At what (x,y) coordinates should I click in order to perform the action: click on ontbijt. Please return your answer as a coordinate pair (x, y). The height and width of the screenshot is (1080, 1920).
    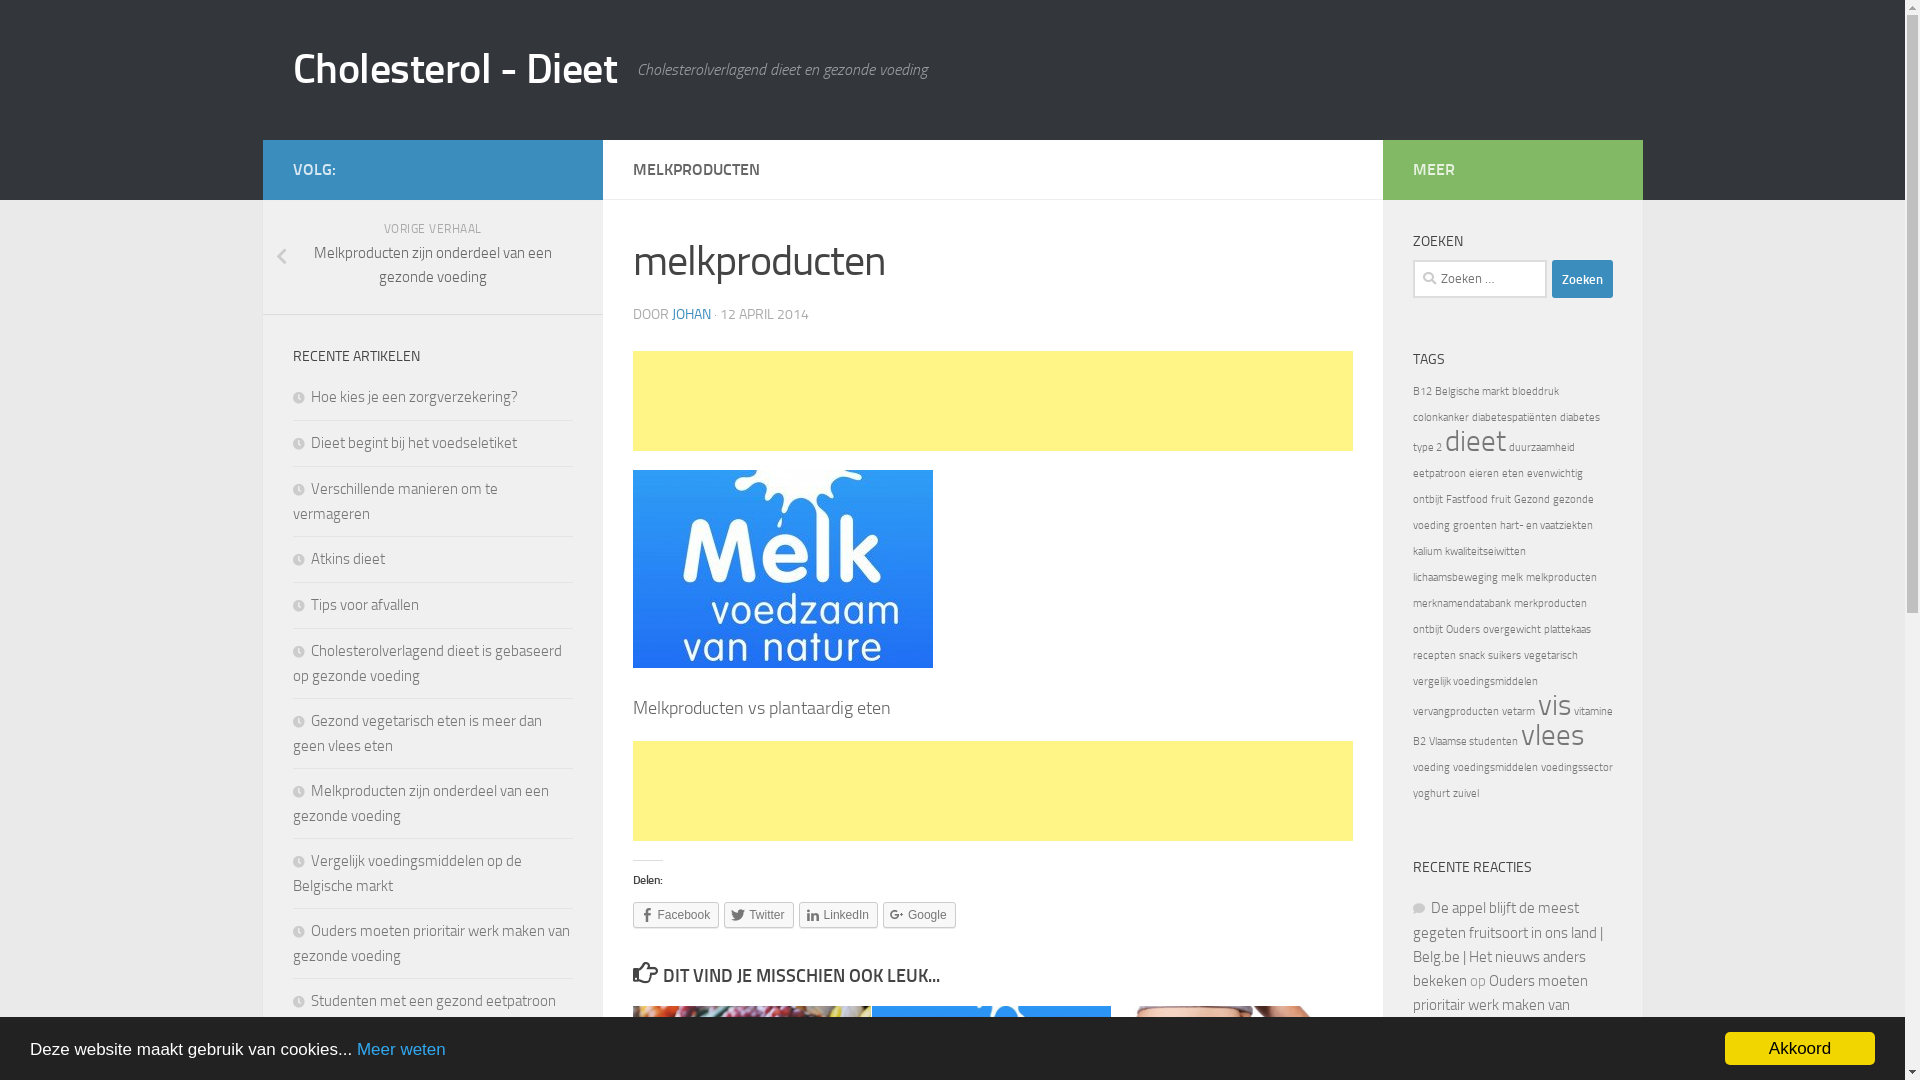
    Looking at the image, I should click on (1427, 630).